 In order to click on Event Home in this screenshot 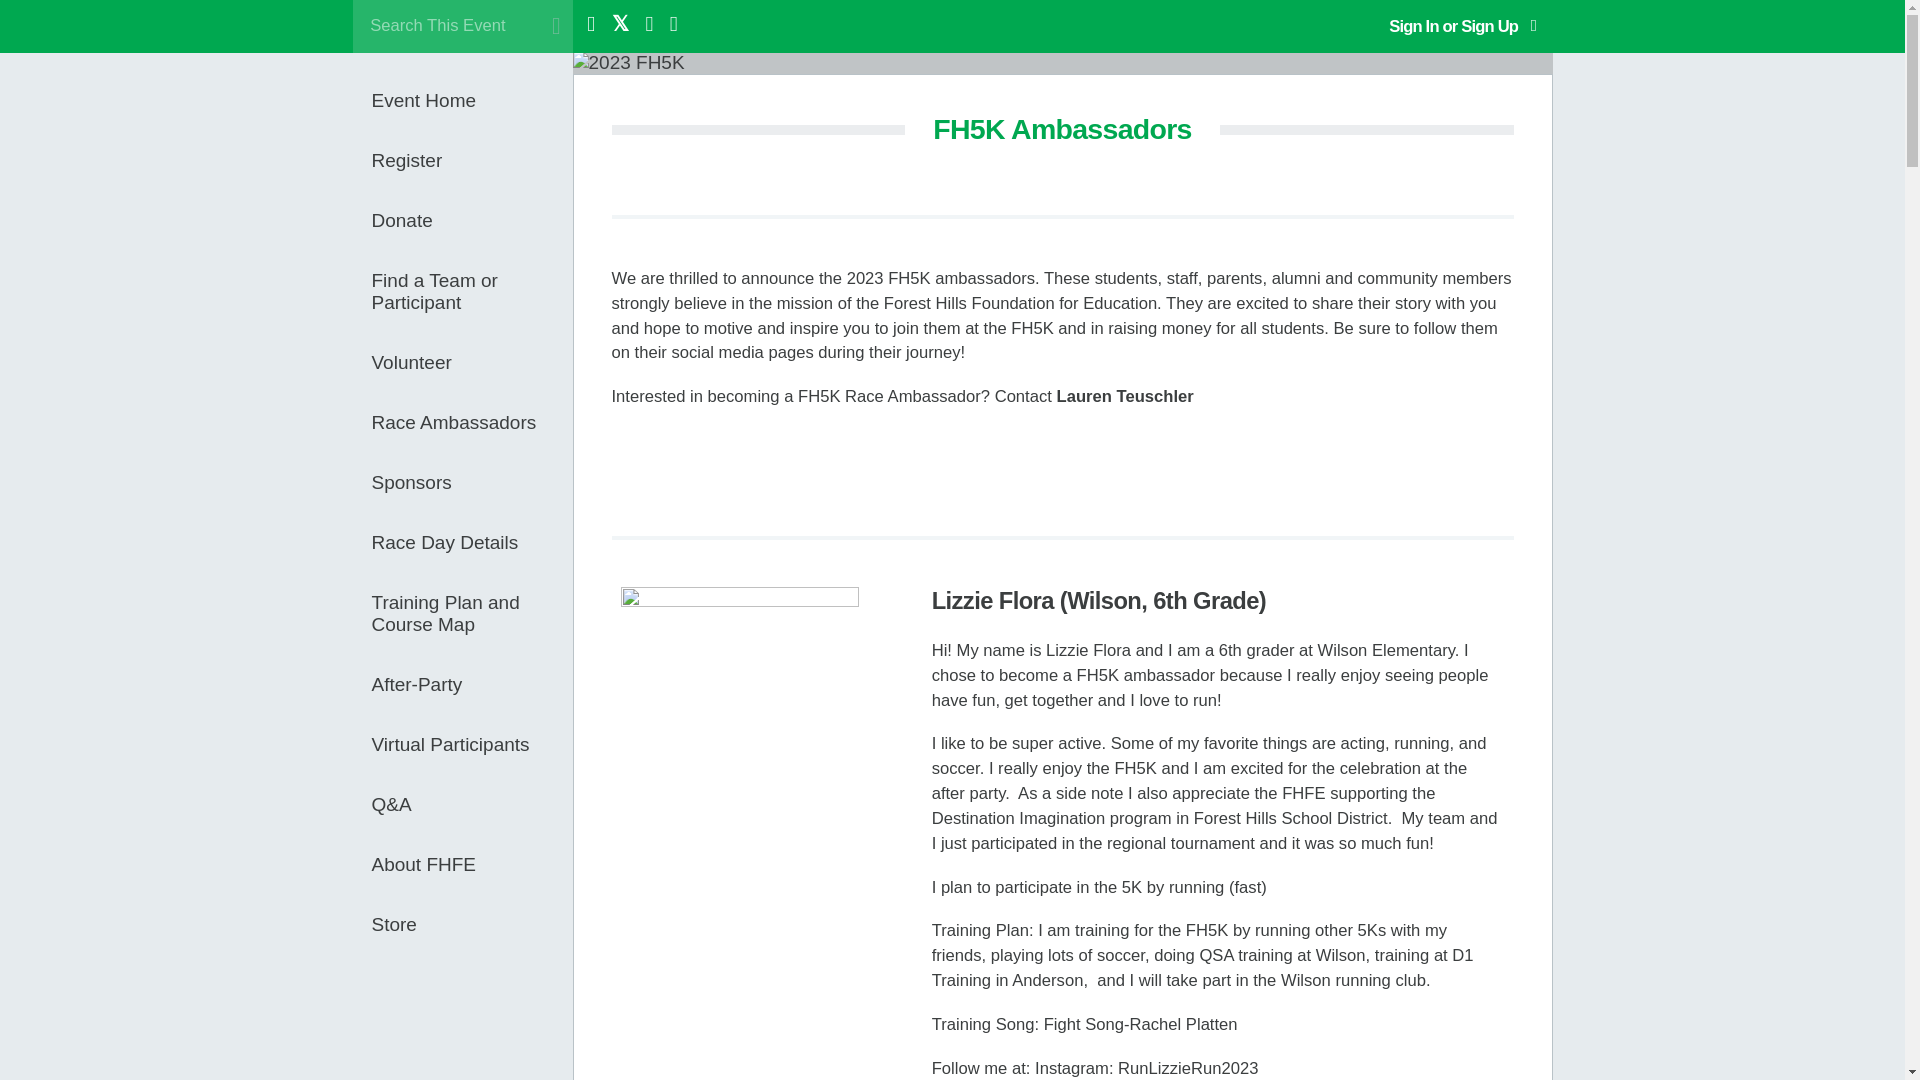, I will do `click(472, 100)`.